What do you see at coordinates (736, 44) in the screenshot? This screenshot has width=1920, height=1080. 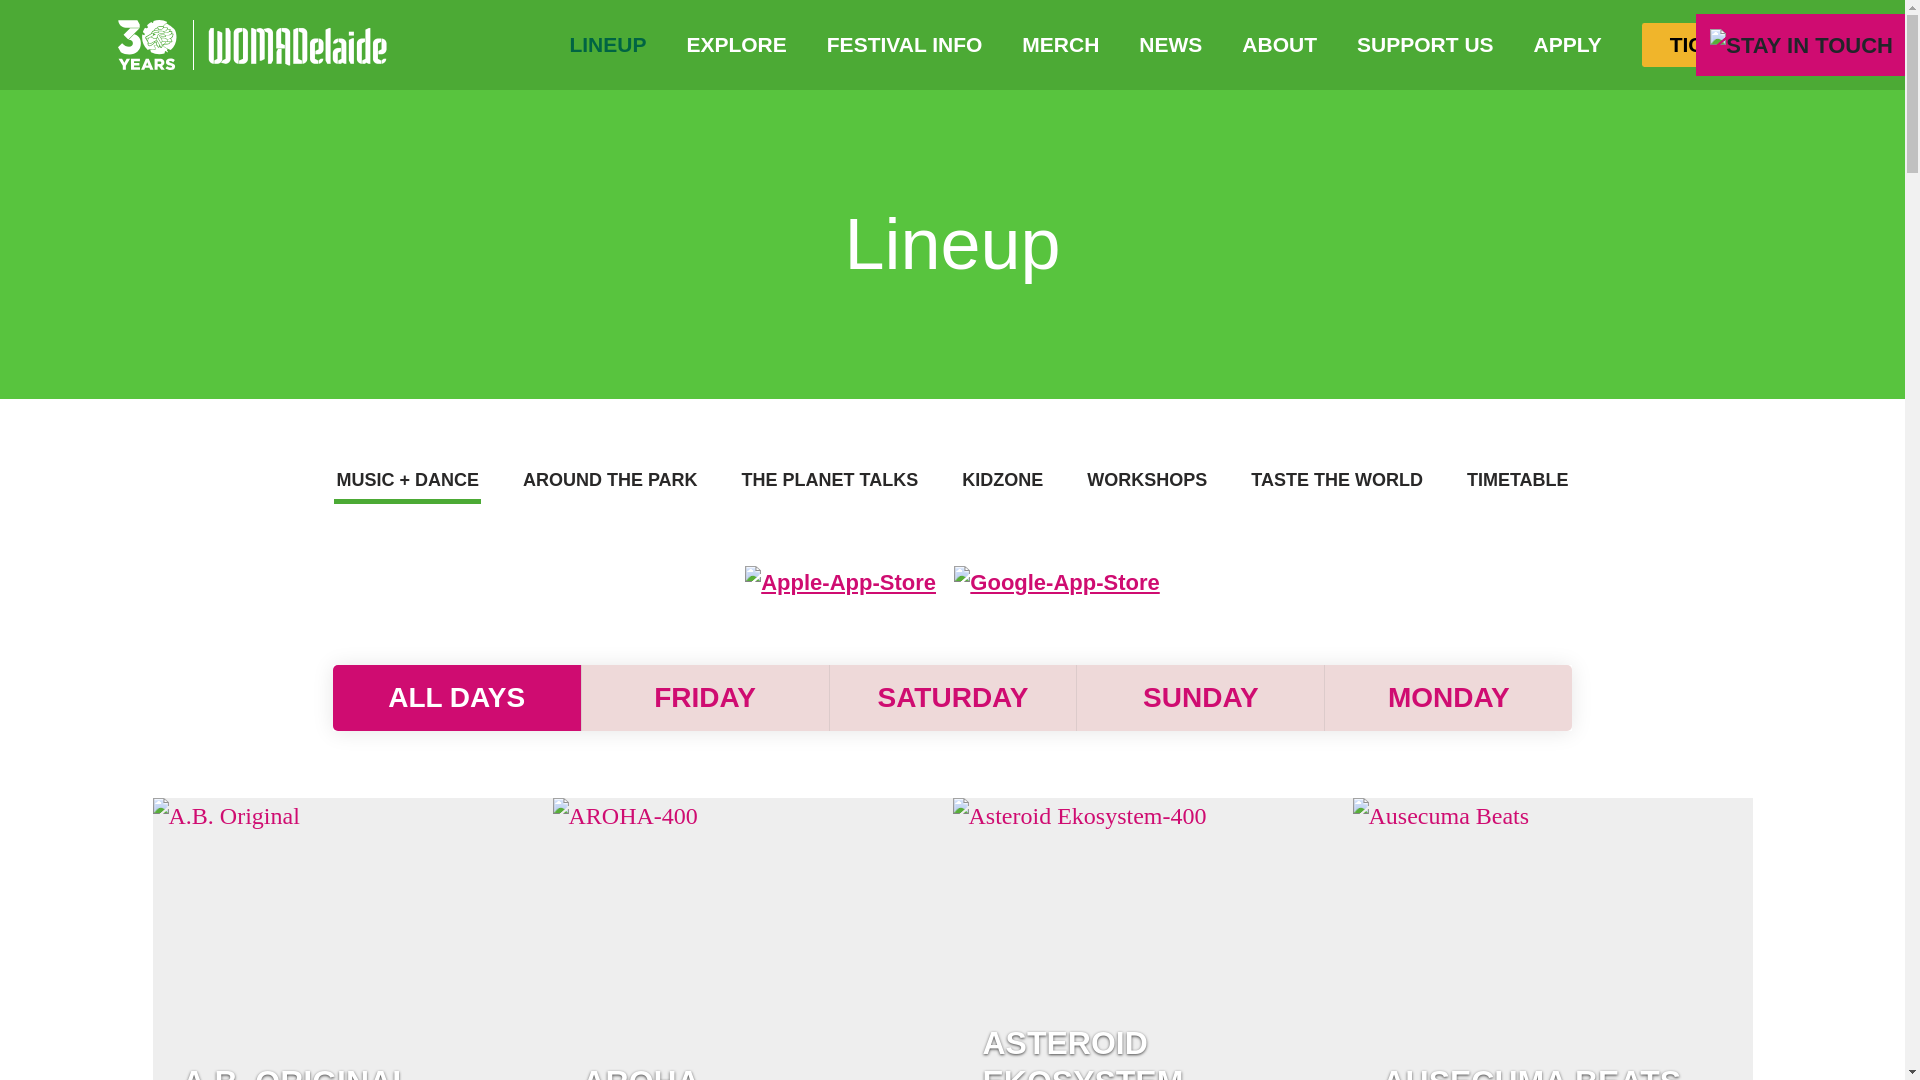 I see `EXPLORE` at bounding box center [736, 44].